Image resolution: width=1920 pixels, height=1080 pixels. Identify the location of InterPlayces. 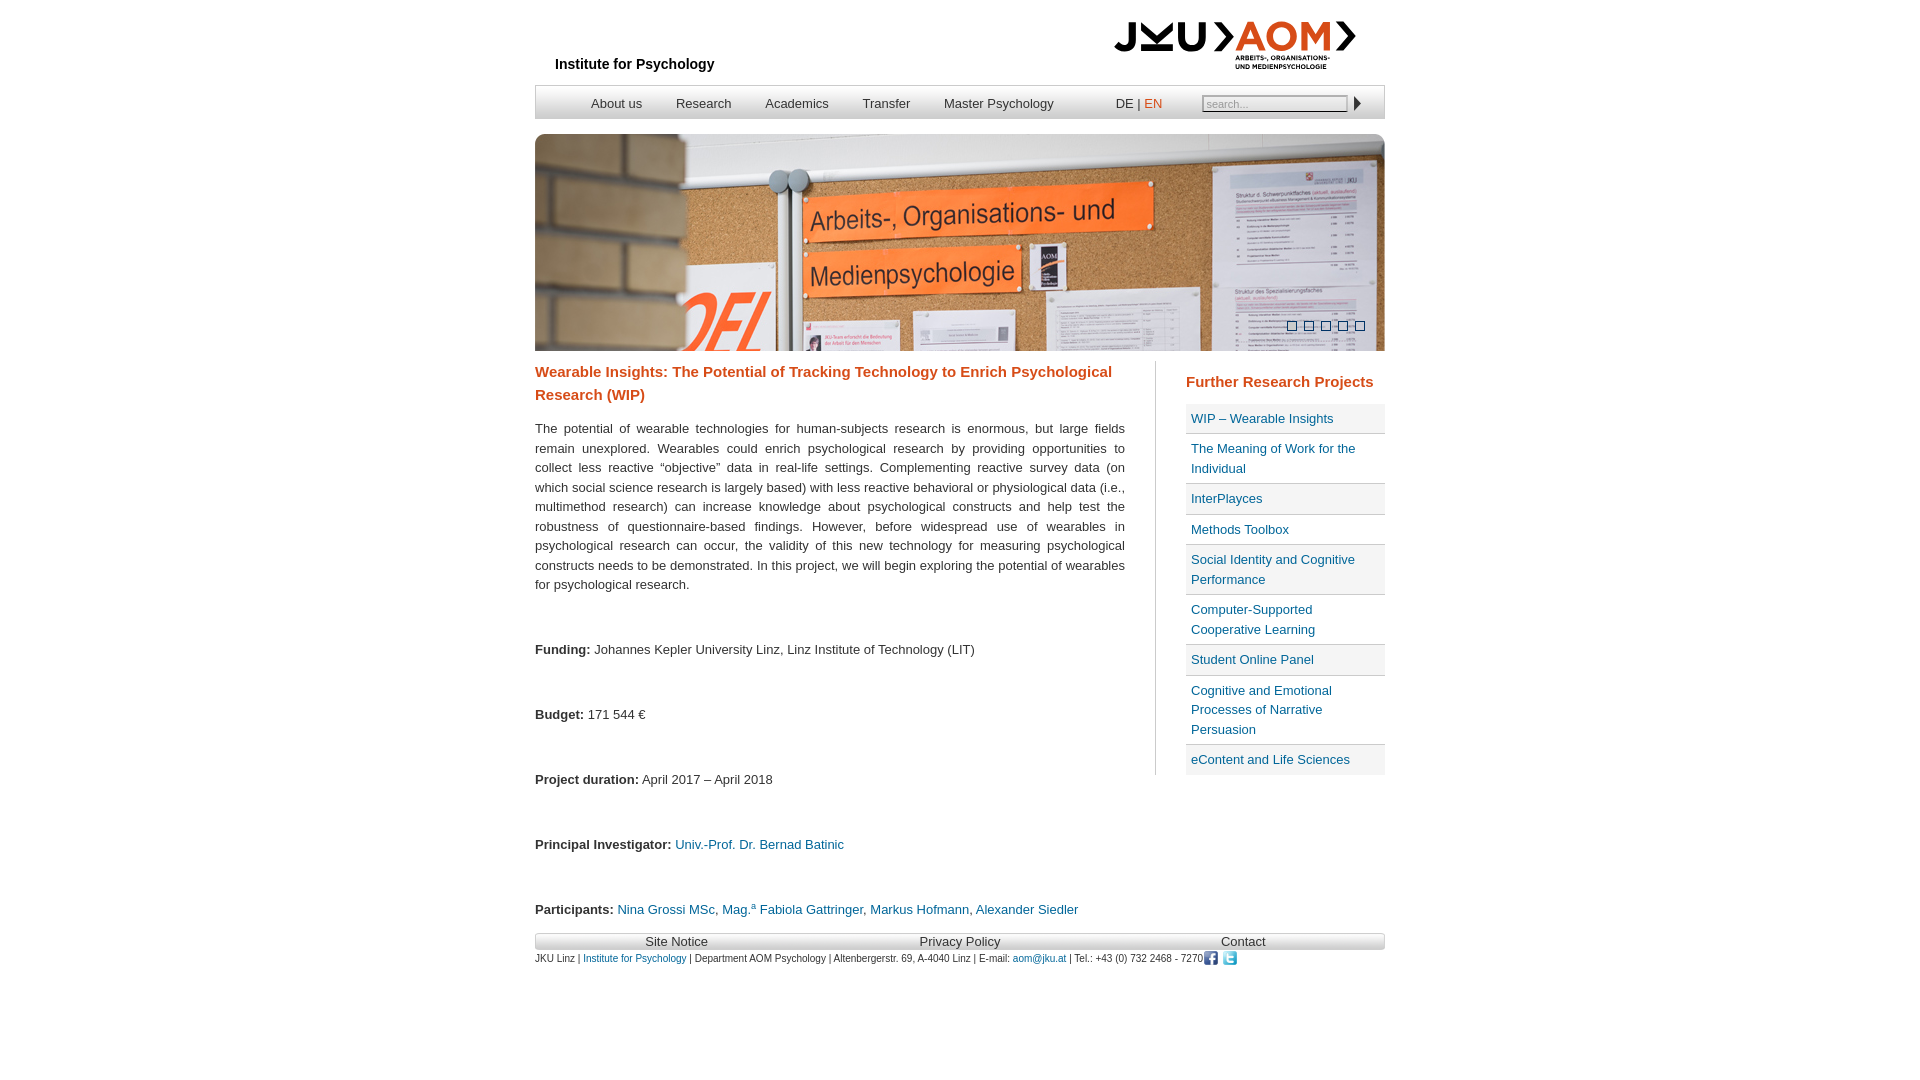
(1226, 498).